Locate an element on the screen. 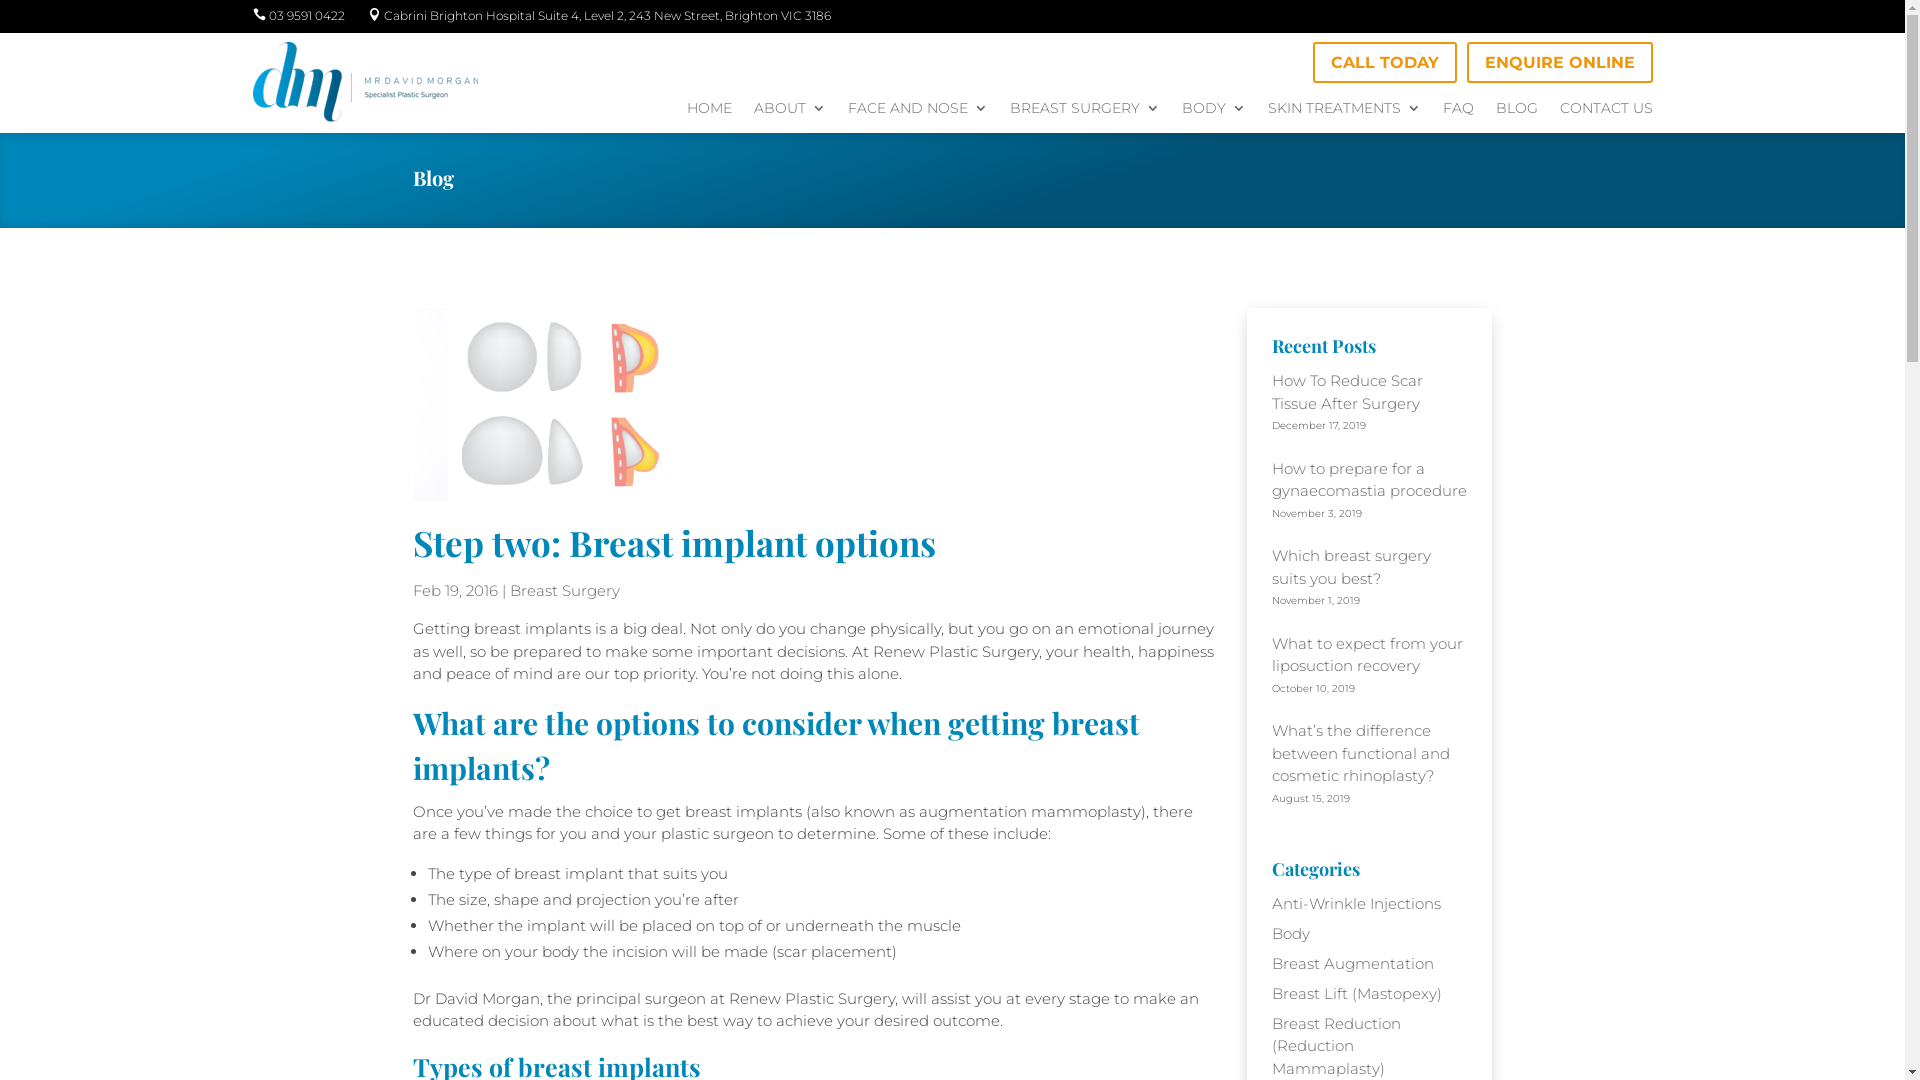 This screenshot has height=1080, width=1920. CONTACT US is located at coordinates (1606, 112).